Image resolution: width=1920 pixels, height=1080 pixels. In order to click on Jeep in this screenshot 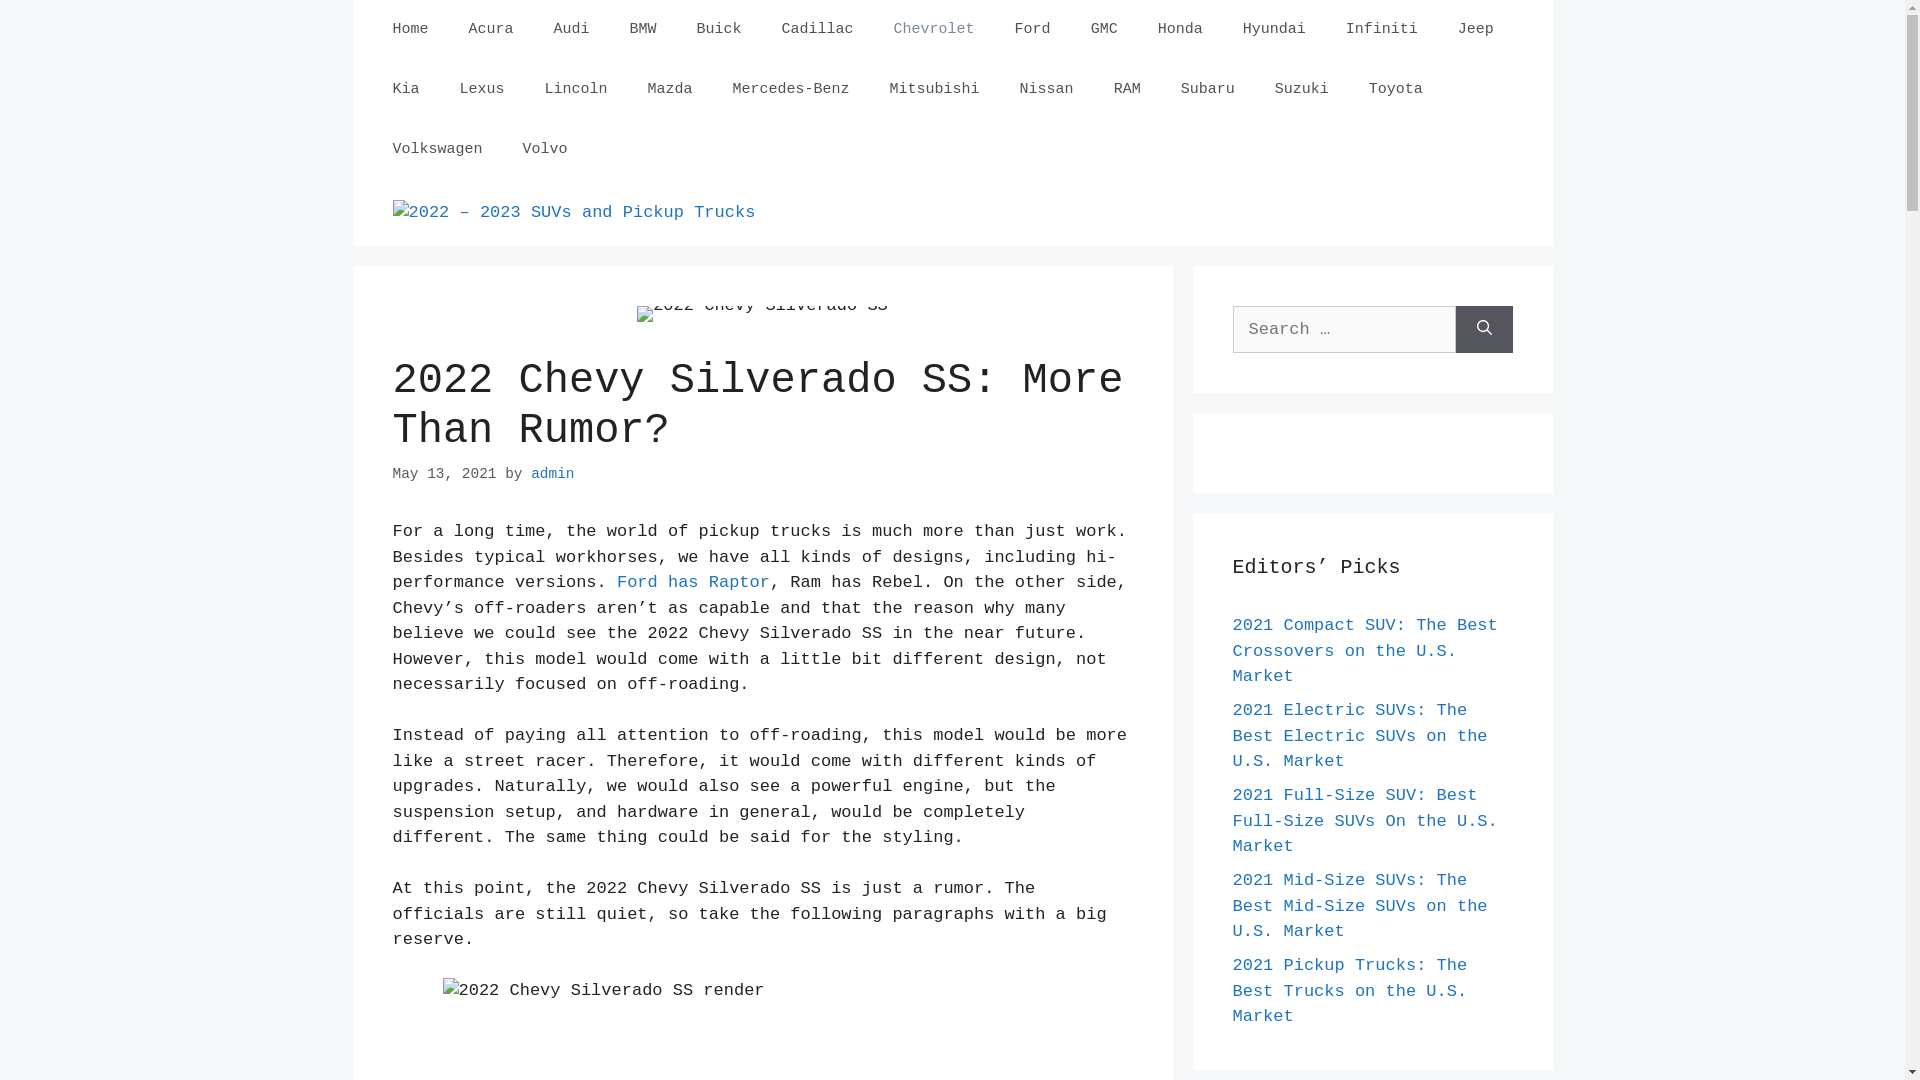, I will do `click(1476, 30)`.